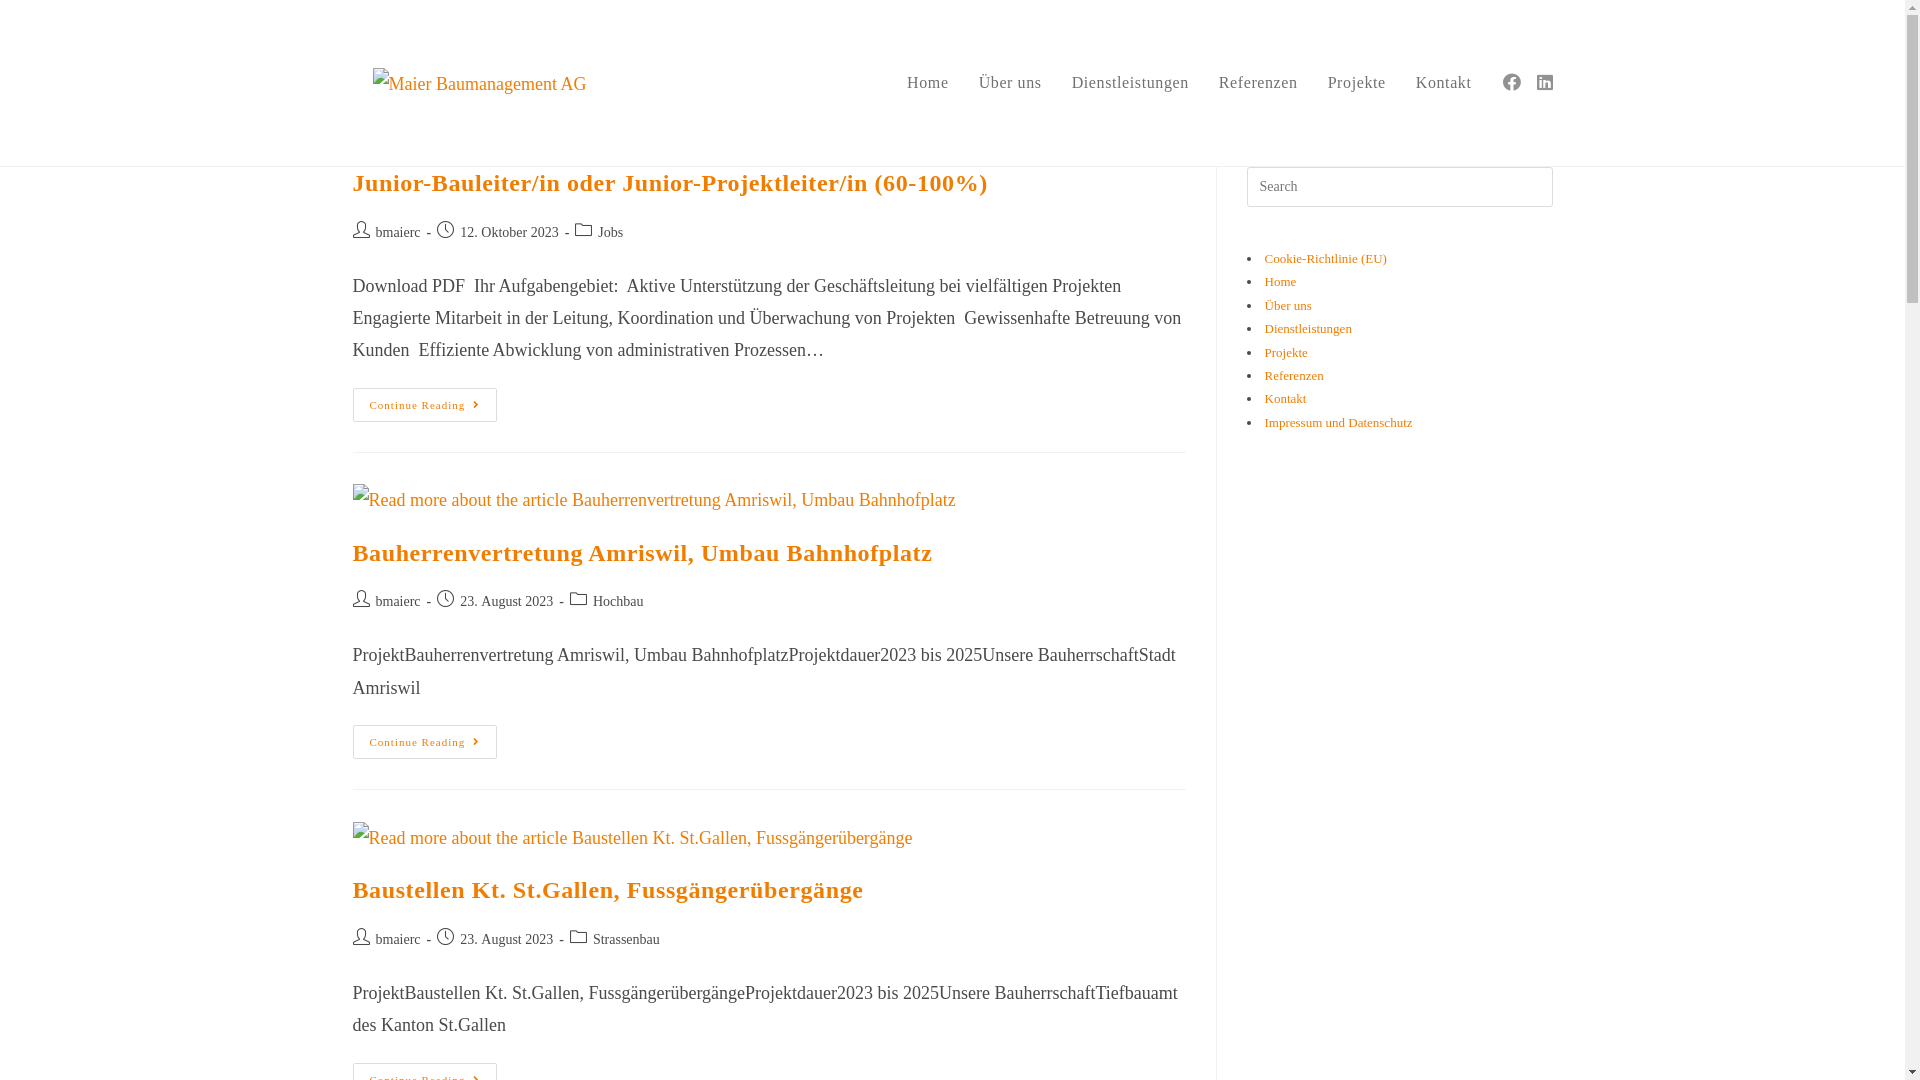 This screenshot has width=1920, height=1080. I want to click on Home, so click(1280, 282).